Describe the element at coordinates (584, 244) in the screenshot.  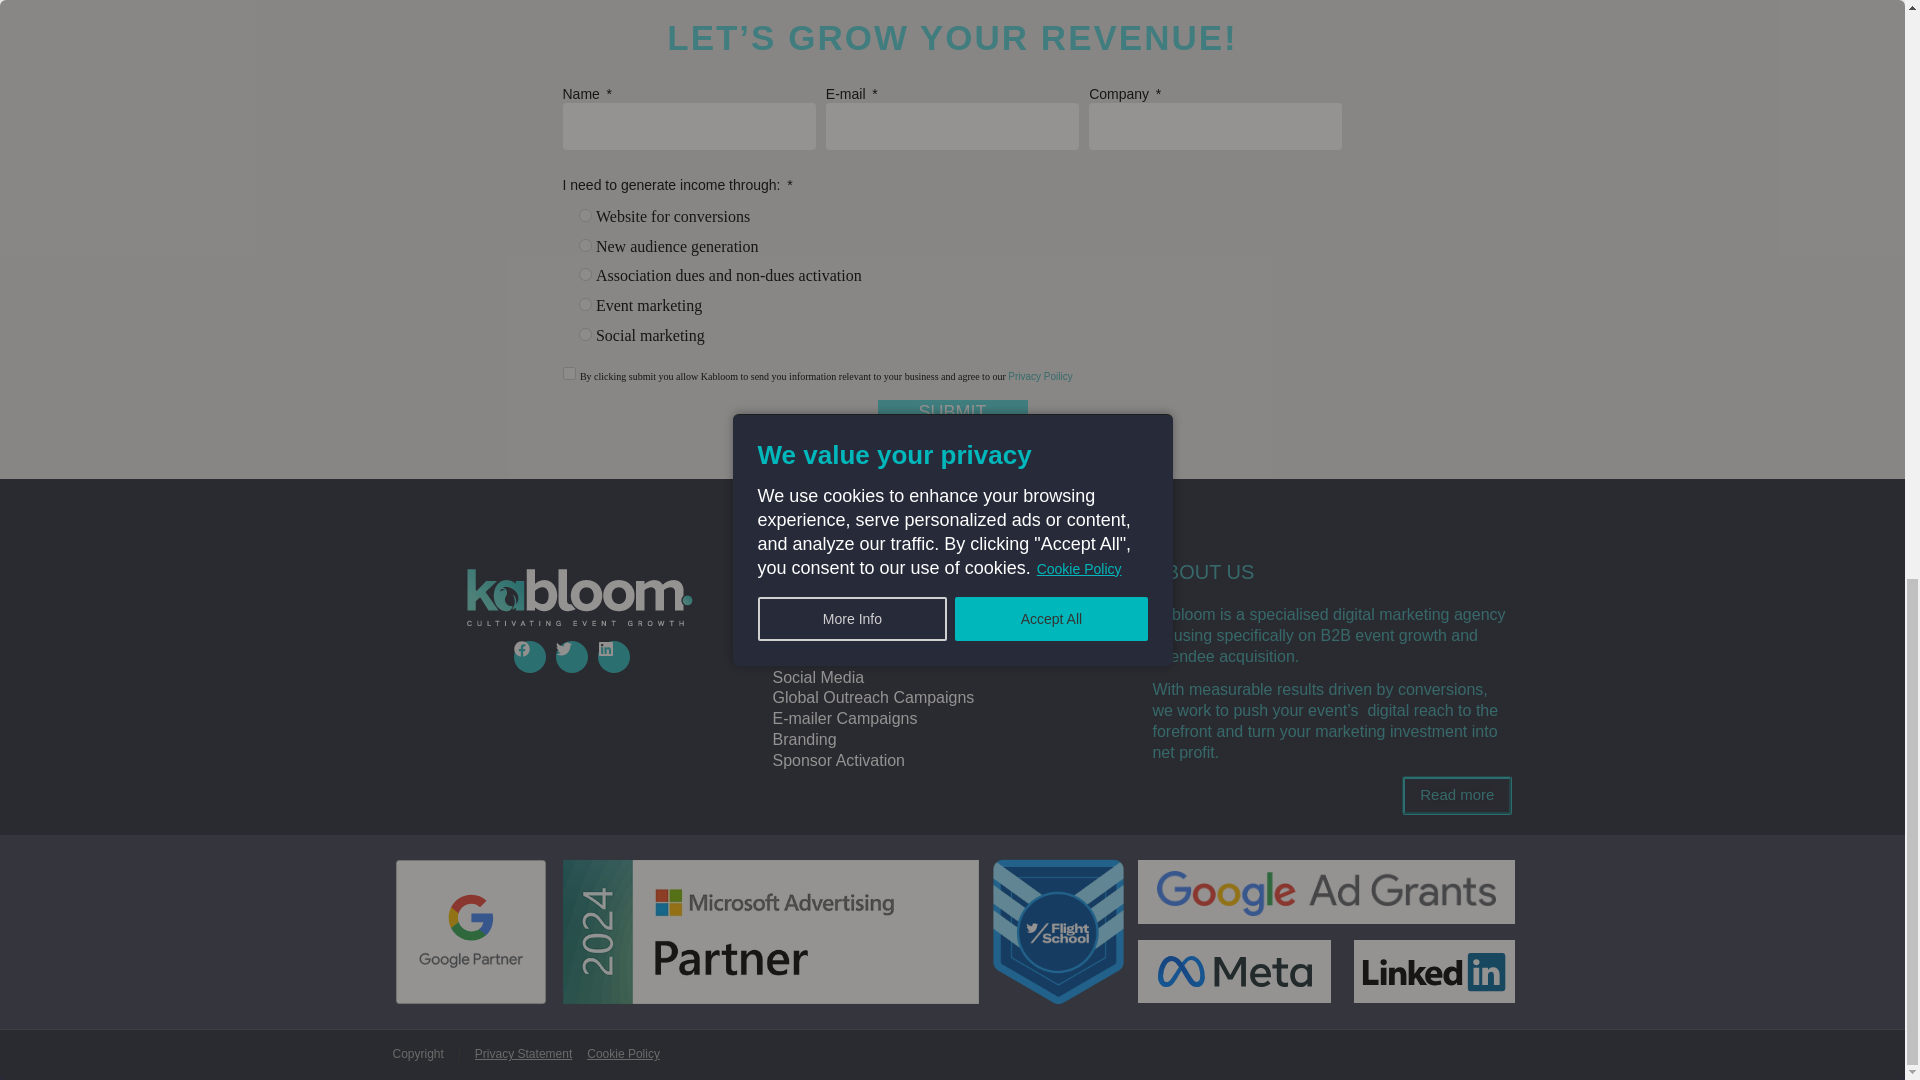
I see `New audience generation` at that location.